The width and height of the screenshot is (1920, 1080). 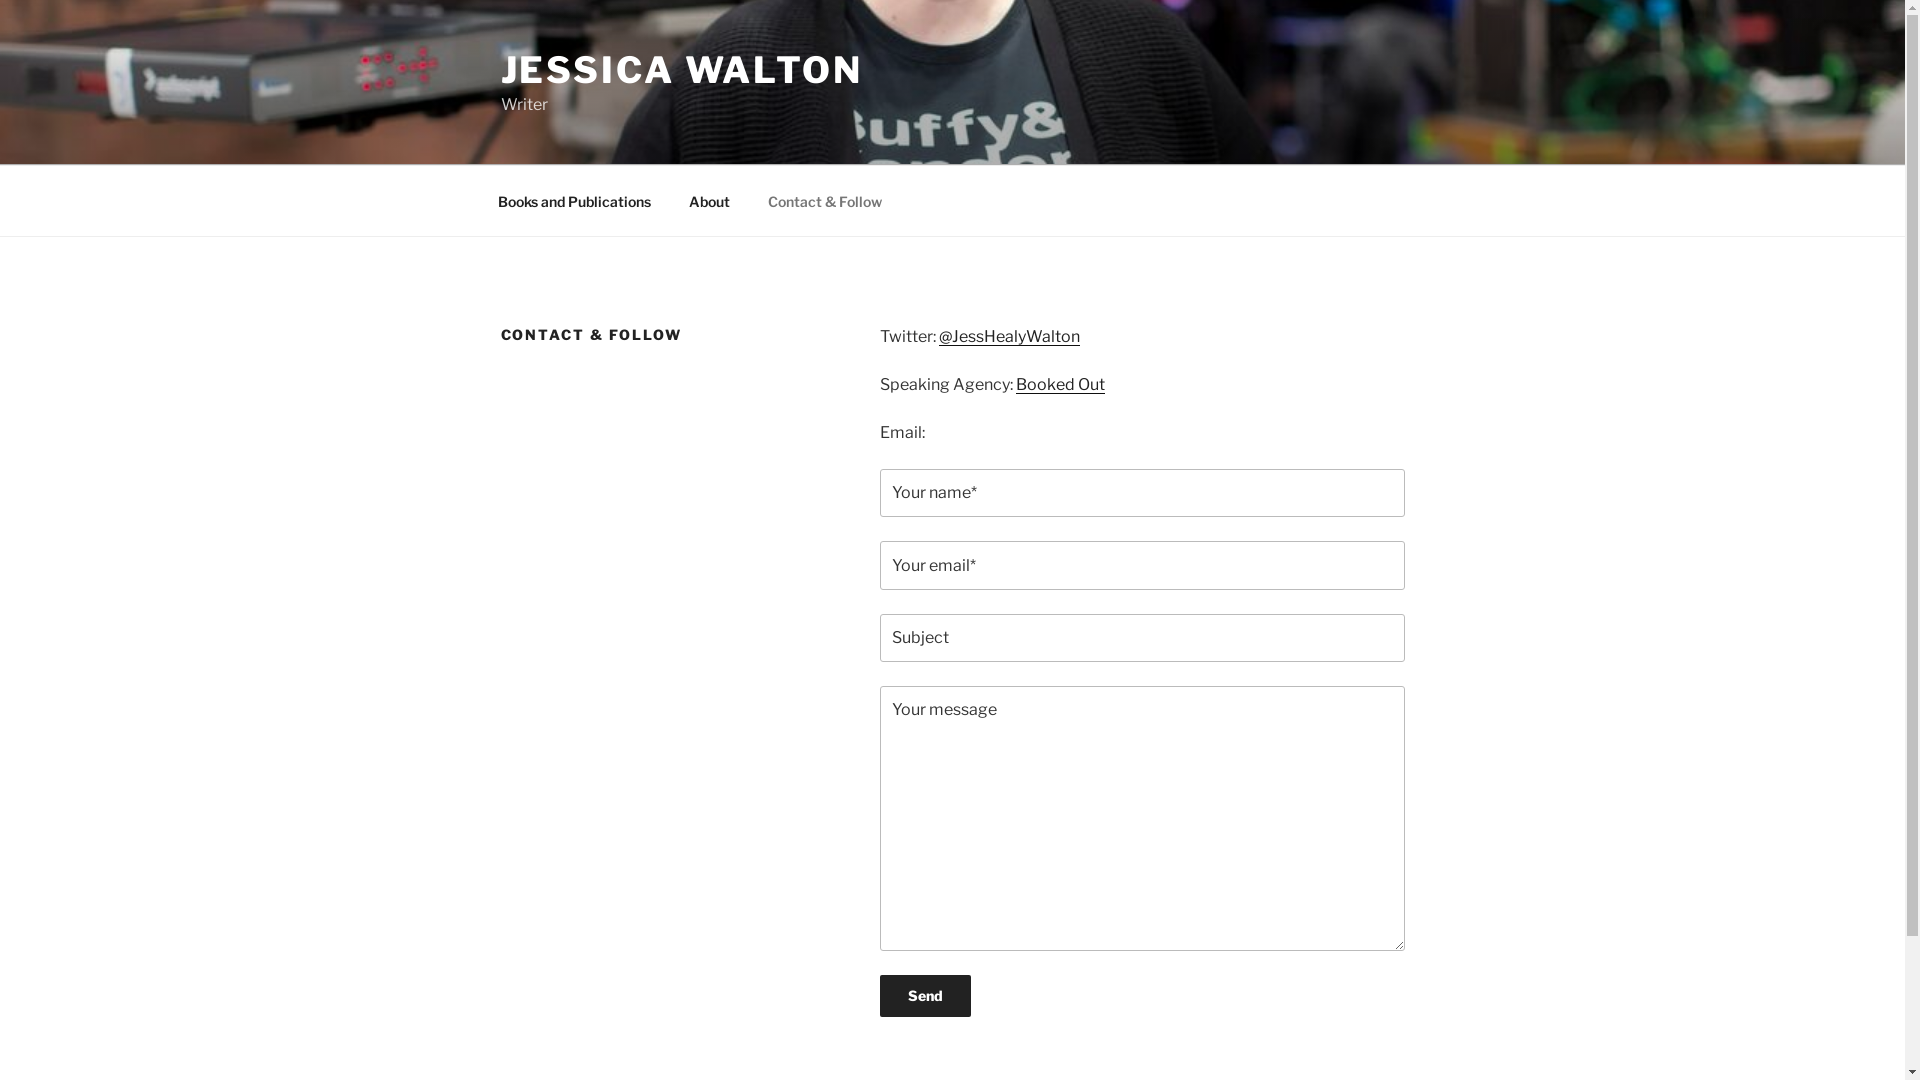 I want to click on About, so click(x=710, y=200).